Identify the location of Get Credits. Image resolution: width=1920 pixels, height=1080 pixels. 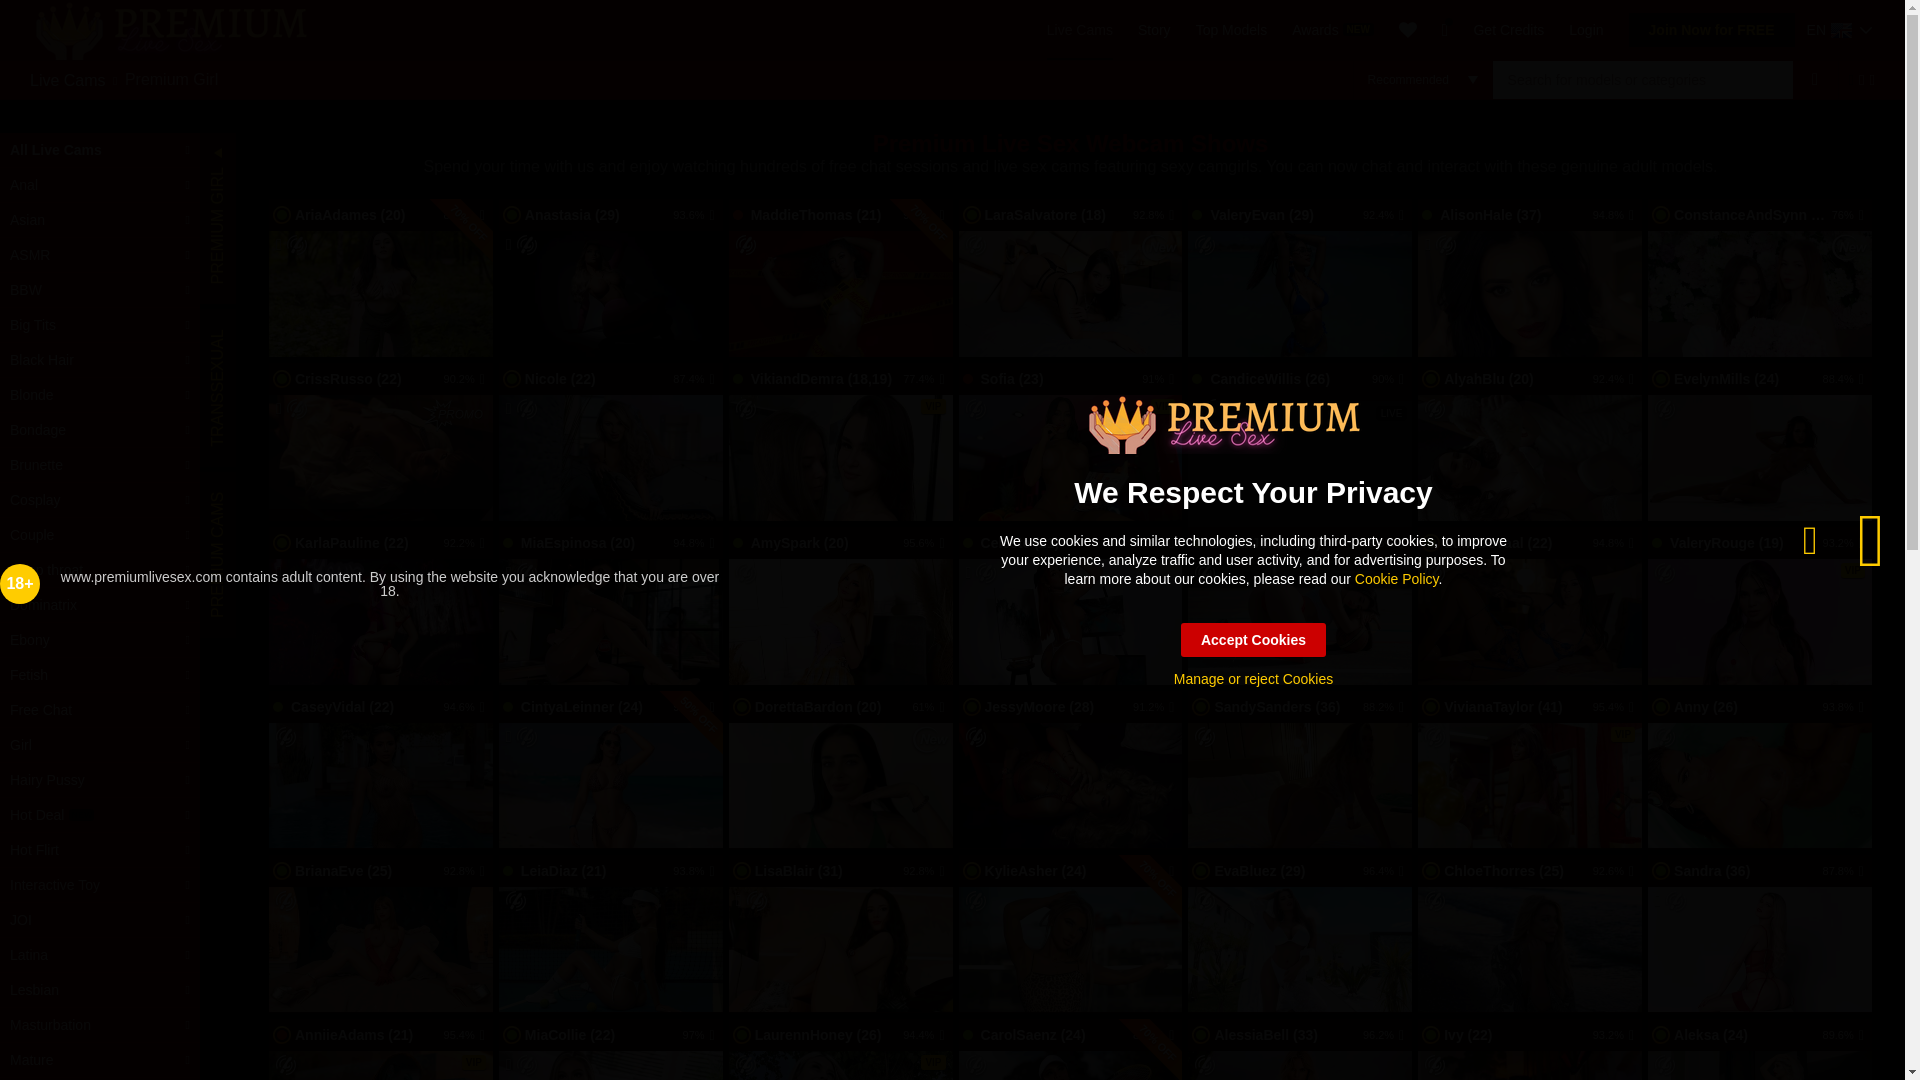
(1508, 29).